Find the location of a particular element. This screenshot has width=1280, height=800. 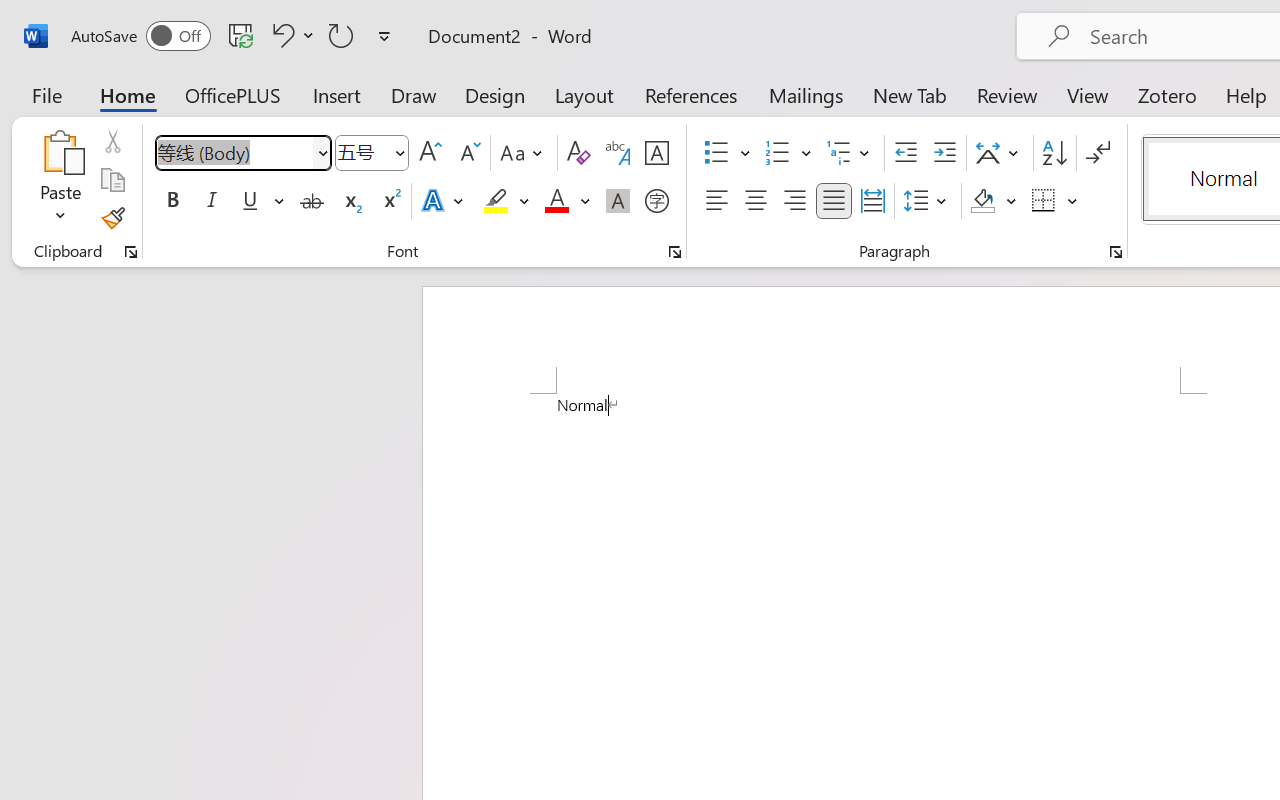

Save is located at coordinates (241, 35).